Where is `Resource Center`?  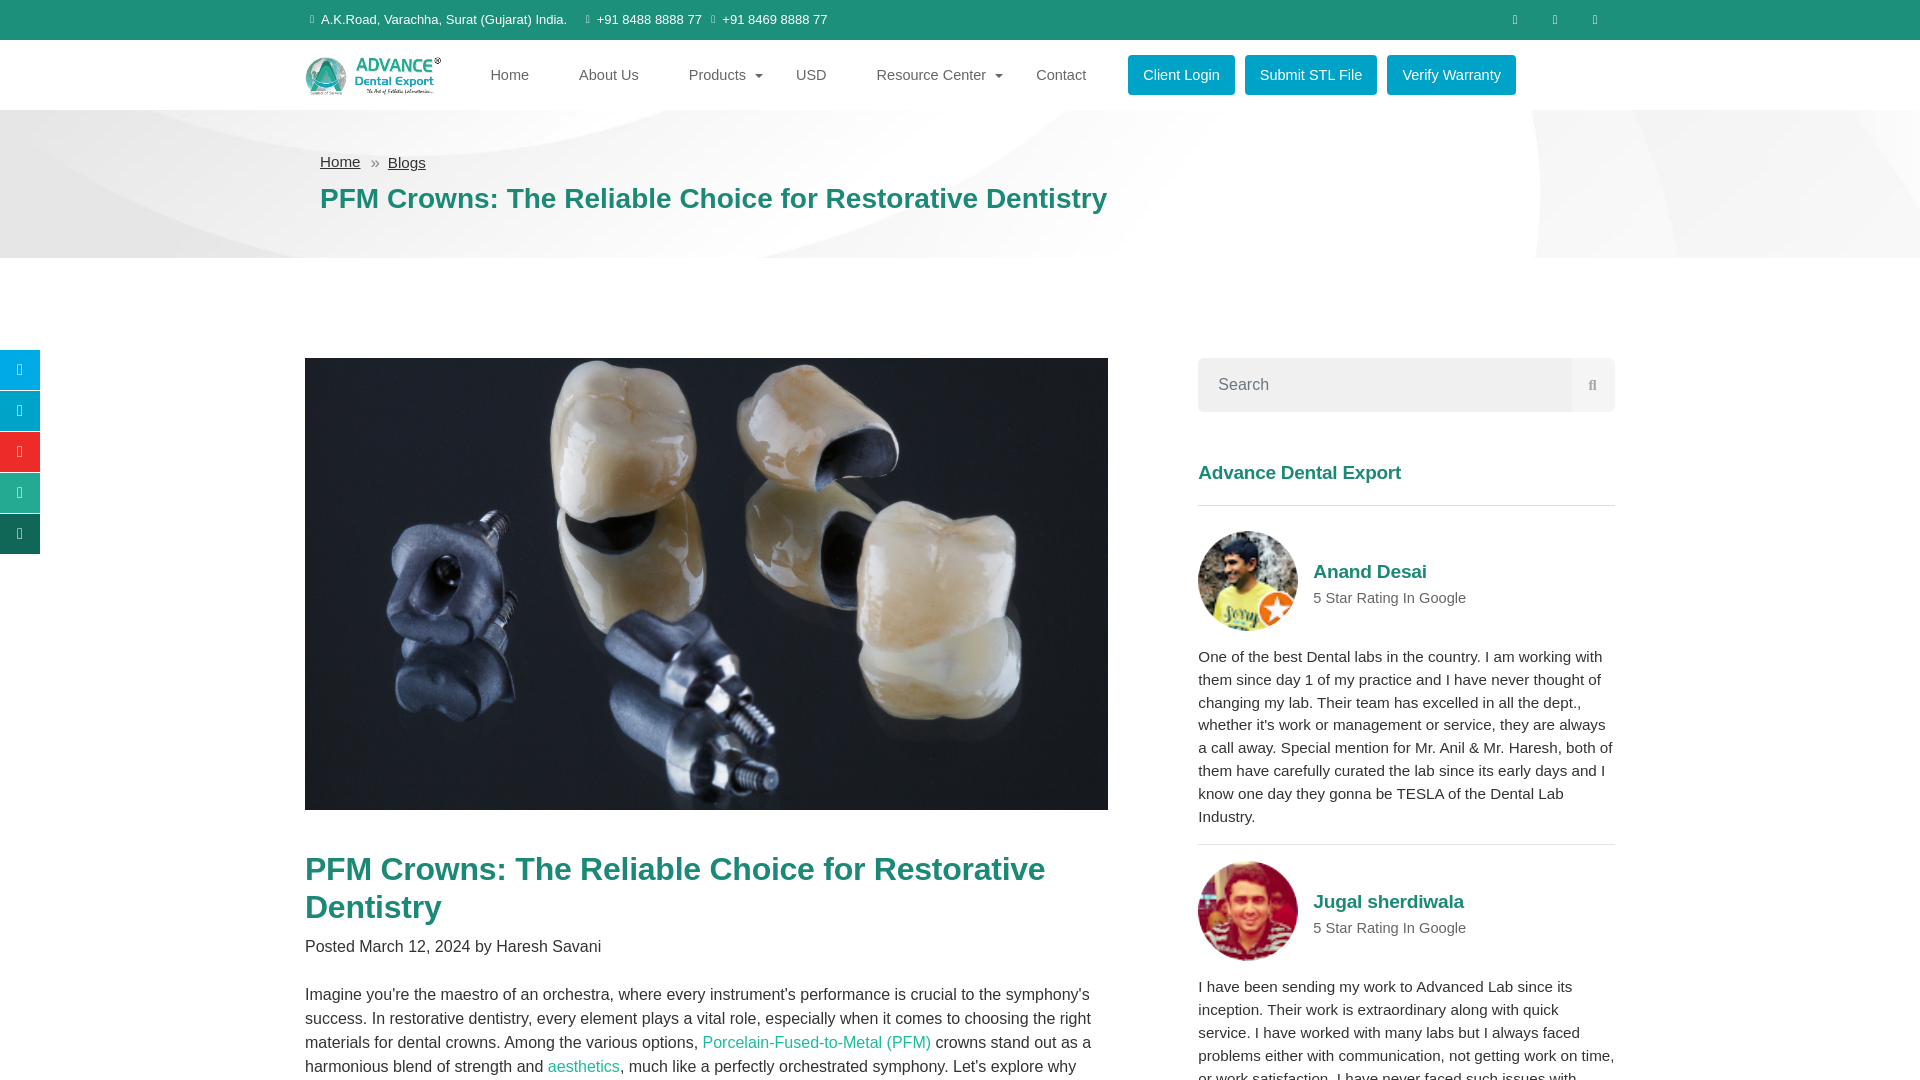
Resource Center is located at coordinates (938, 74).